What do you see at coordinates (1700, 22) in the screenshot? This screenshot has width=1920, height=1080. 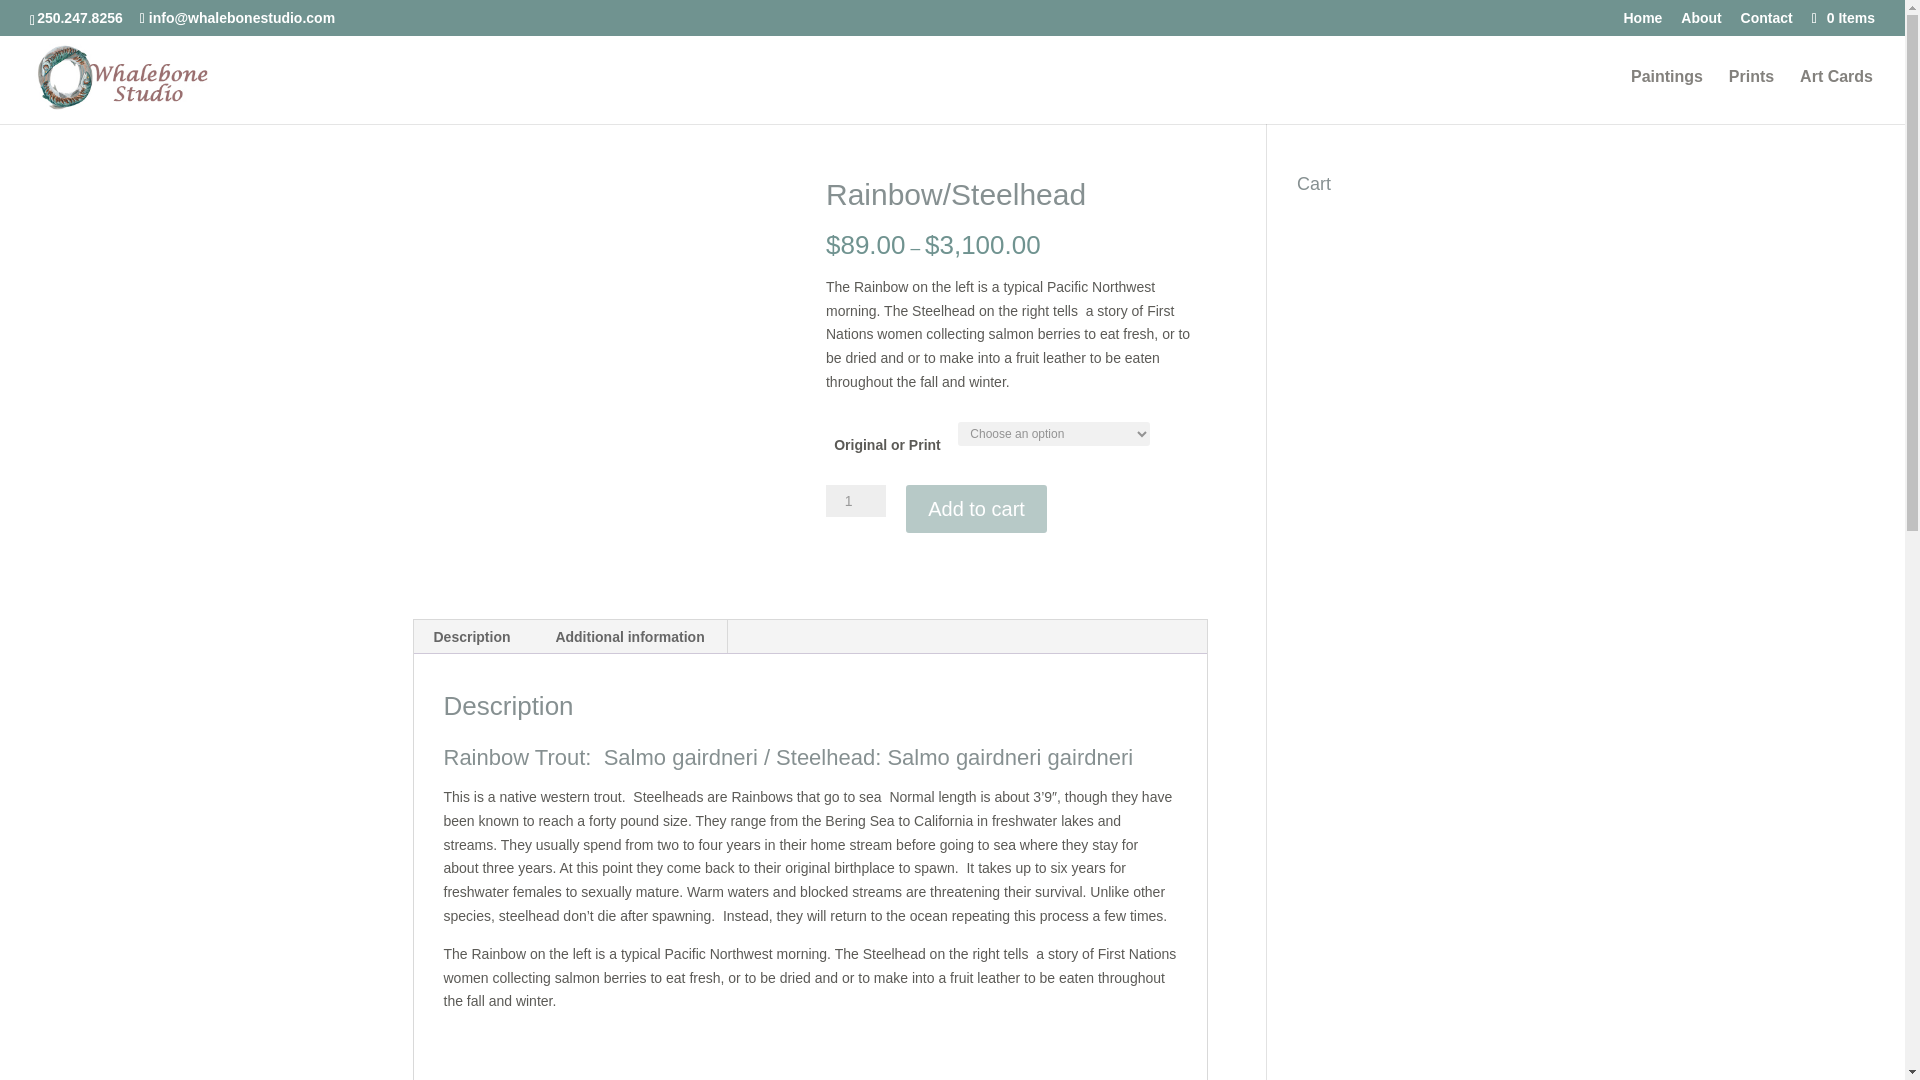 I see `About` at bounding box center [1700, 22].